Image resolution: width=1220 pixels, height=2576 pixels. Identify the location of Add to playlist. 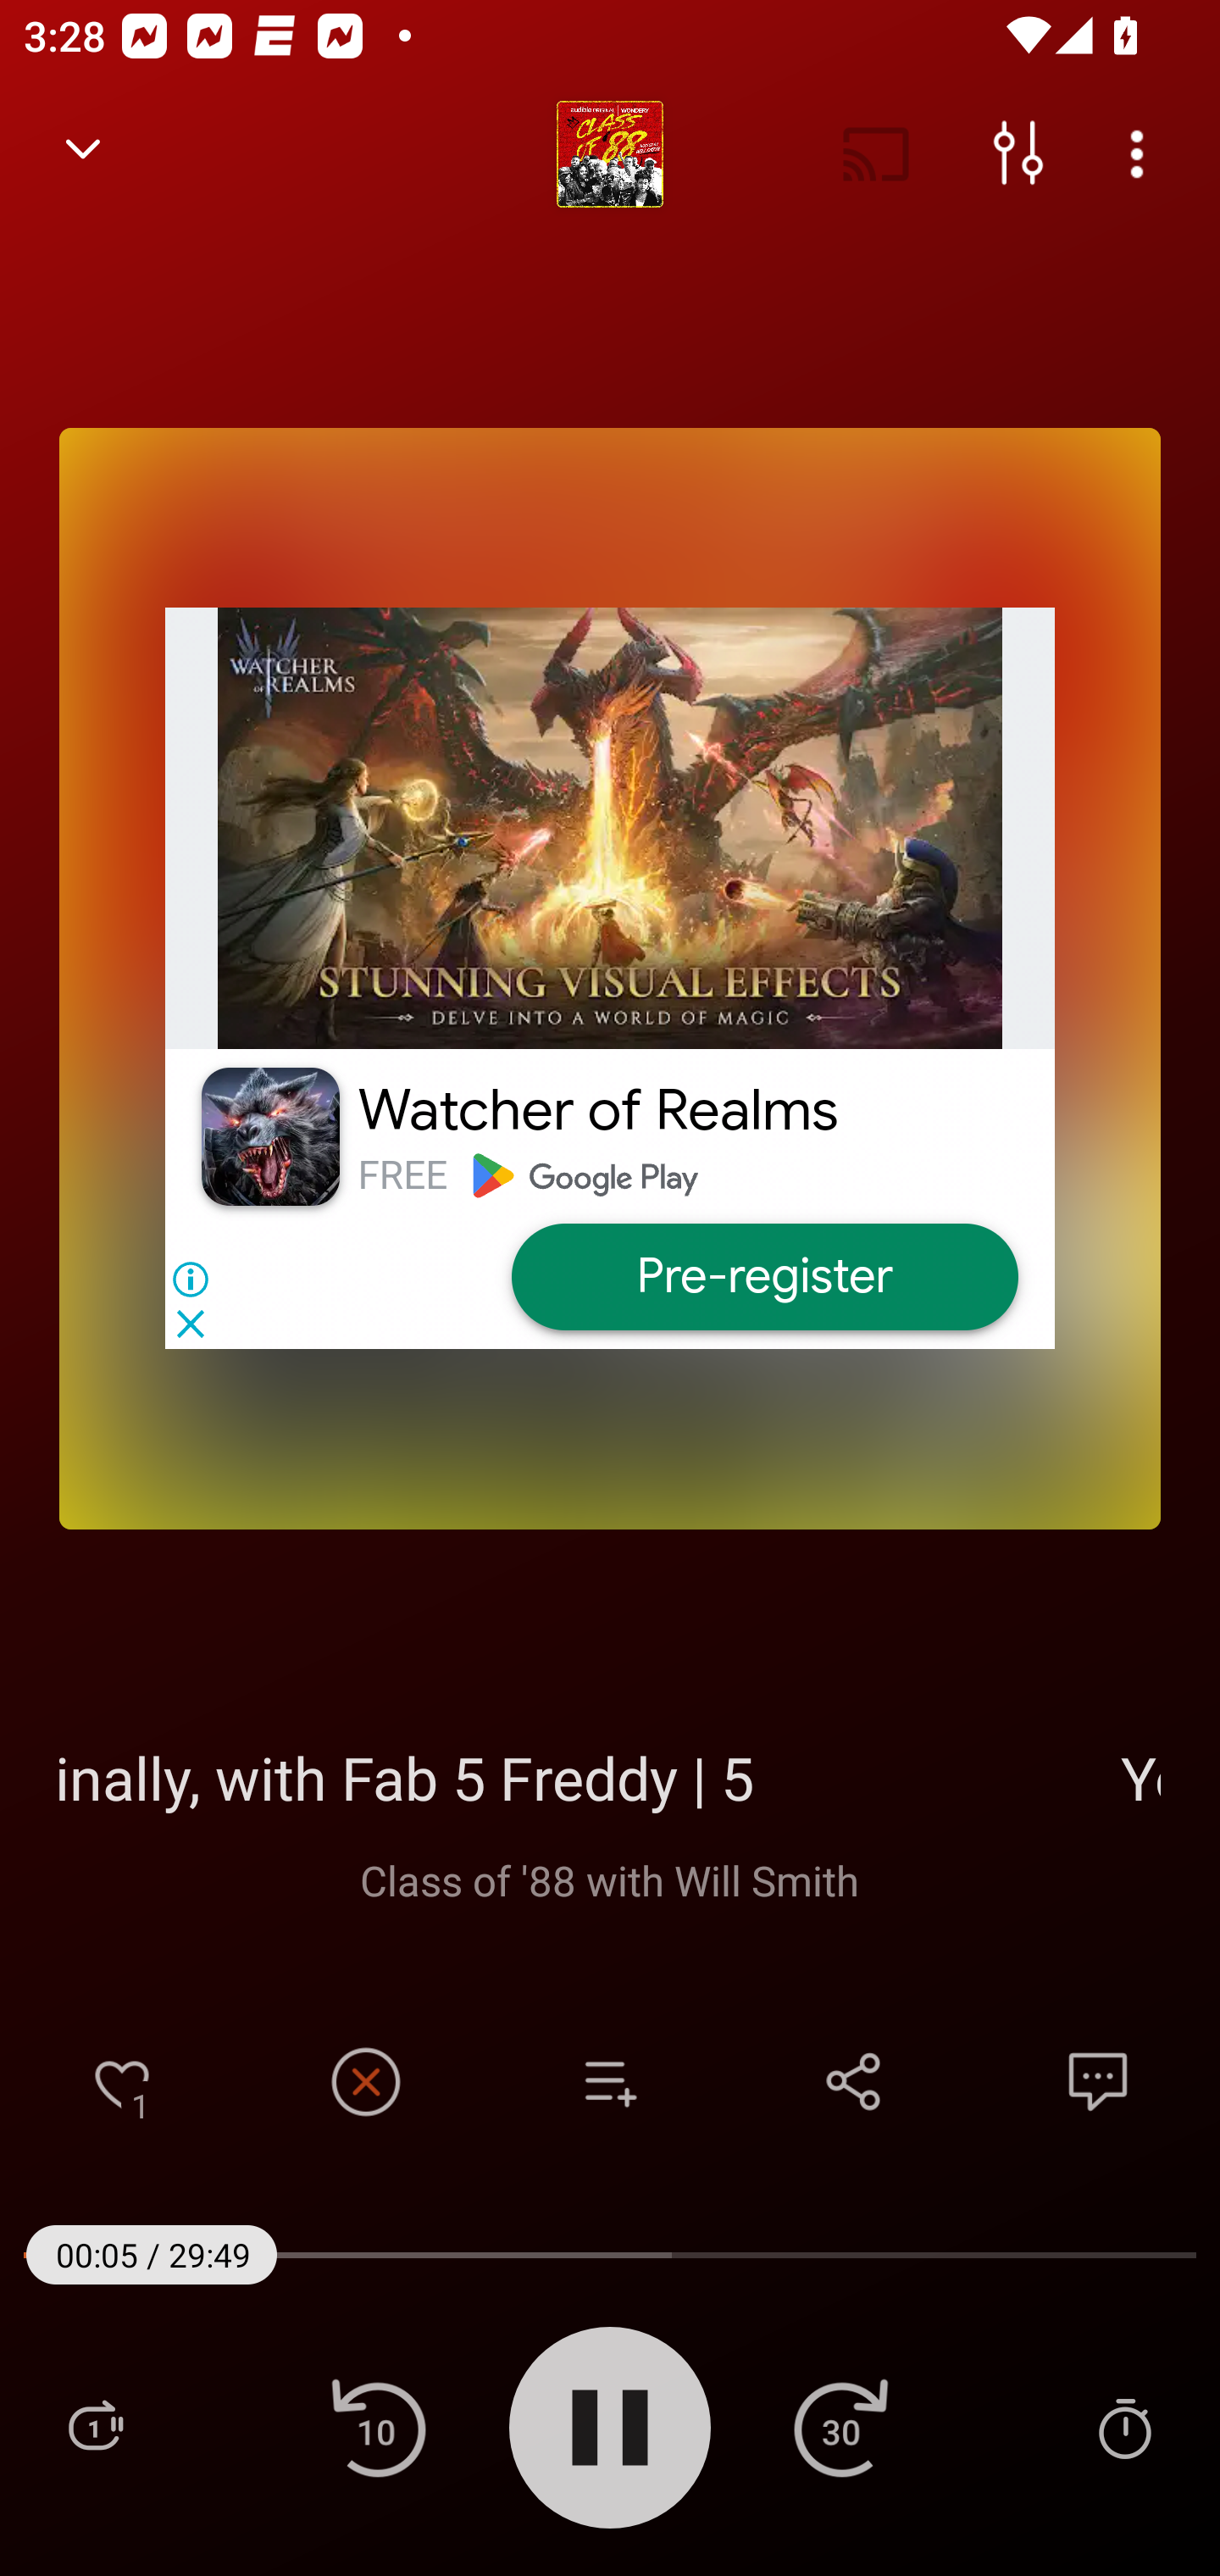
(610, 2081).